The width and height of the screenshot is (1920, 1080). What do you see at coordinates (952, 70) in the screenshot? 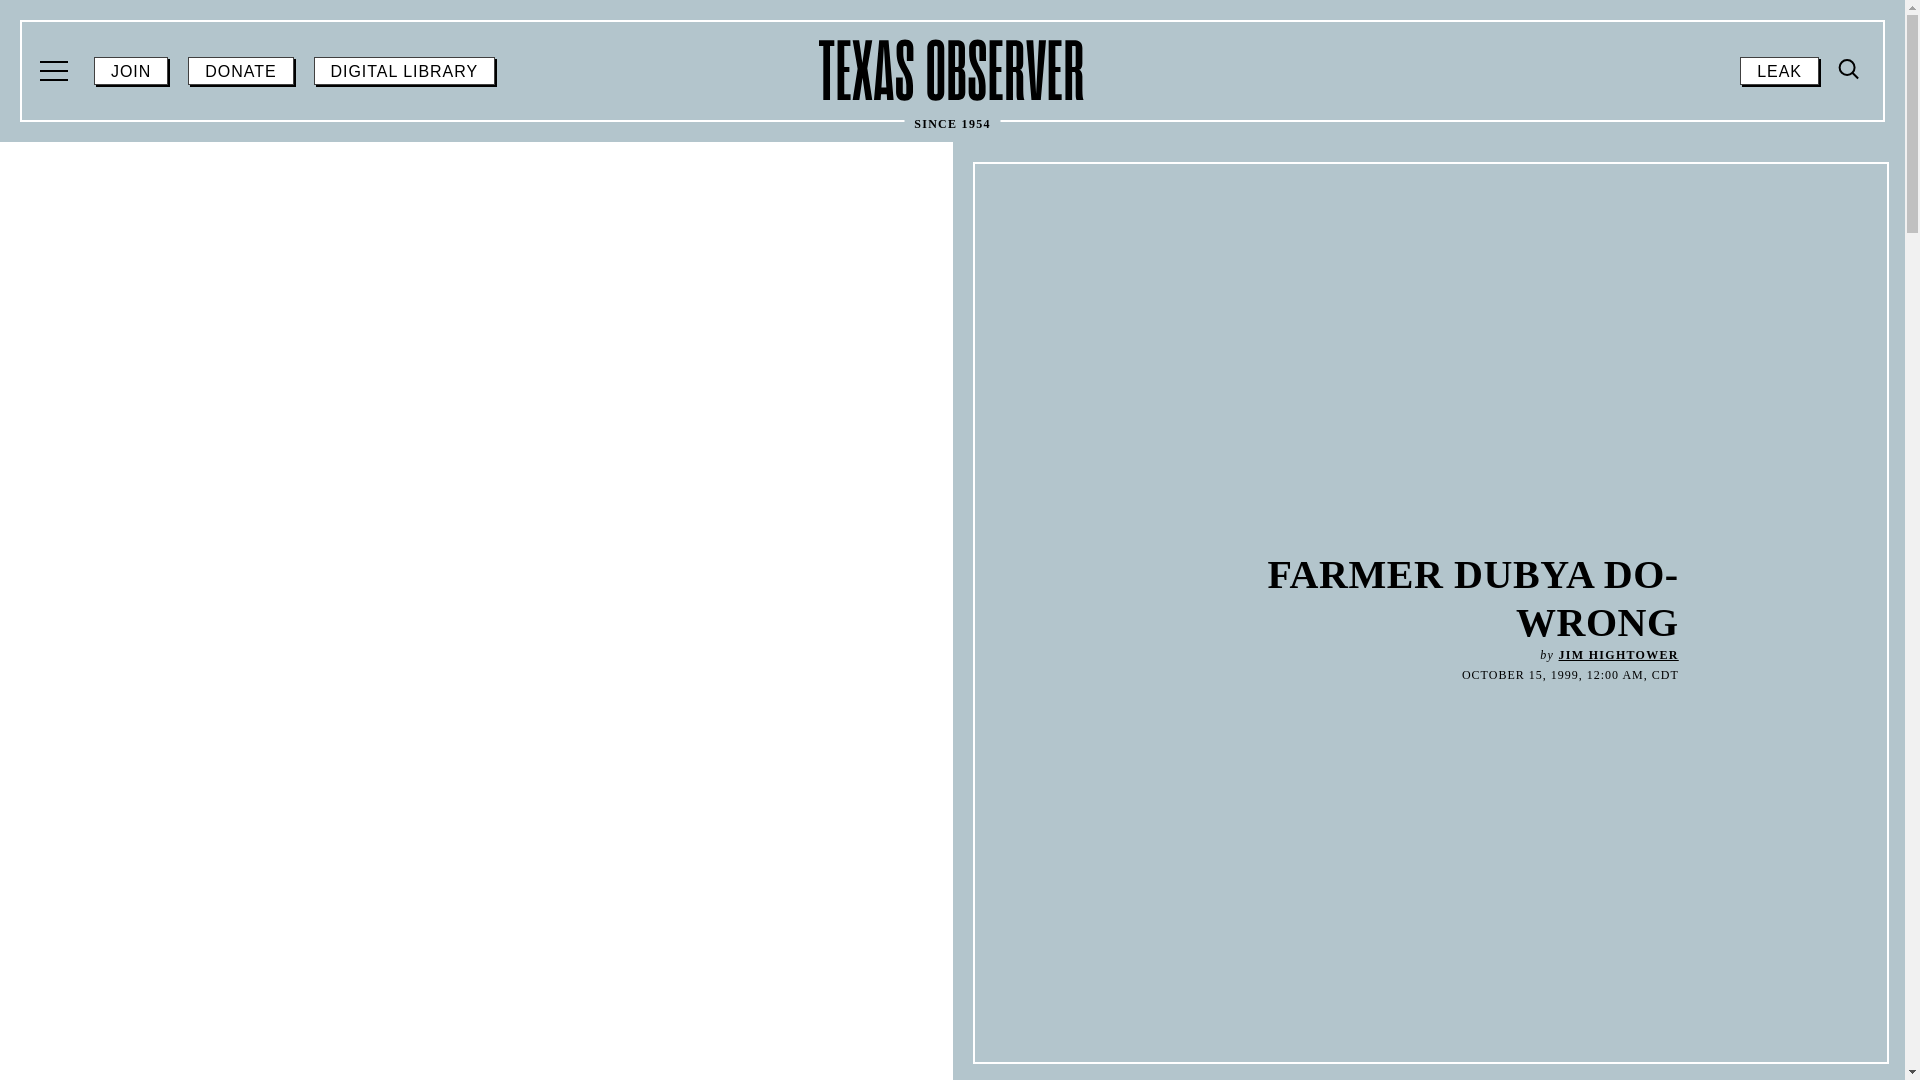
I see `JOIN` at bounding box center [952, 70].